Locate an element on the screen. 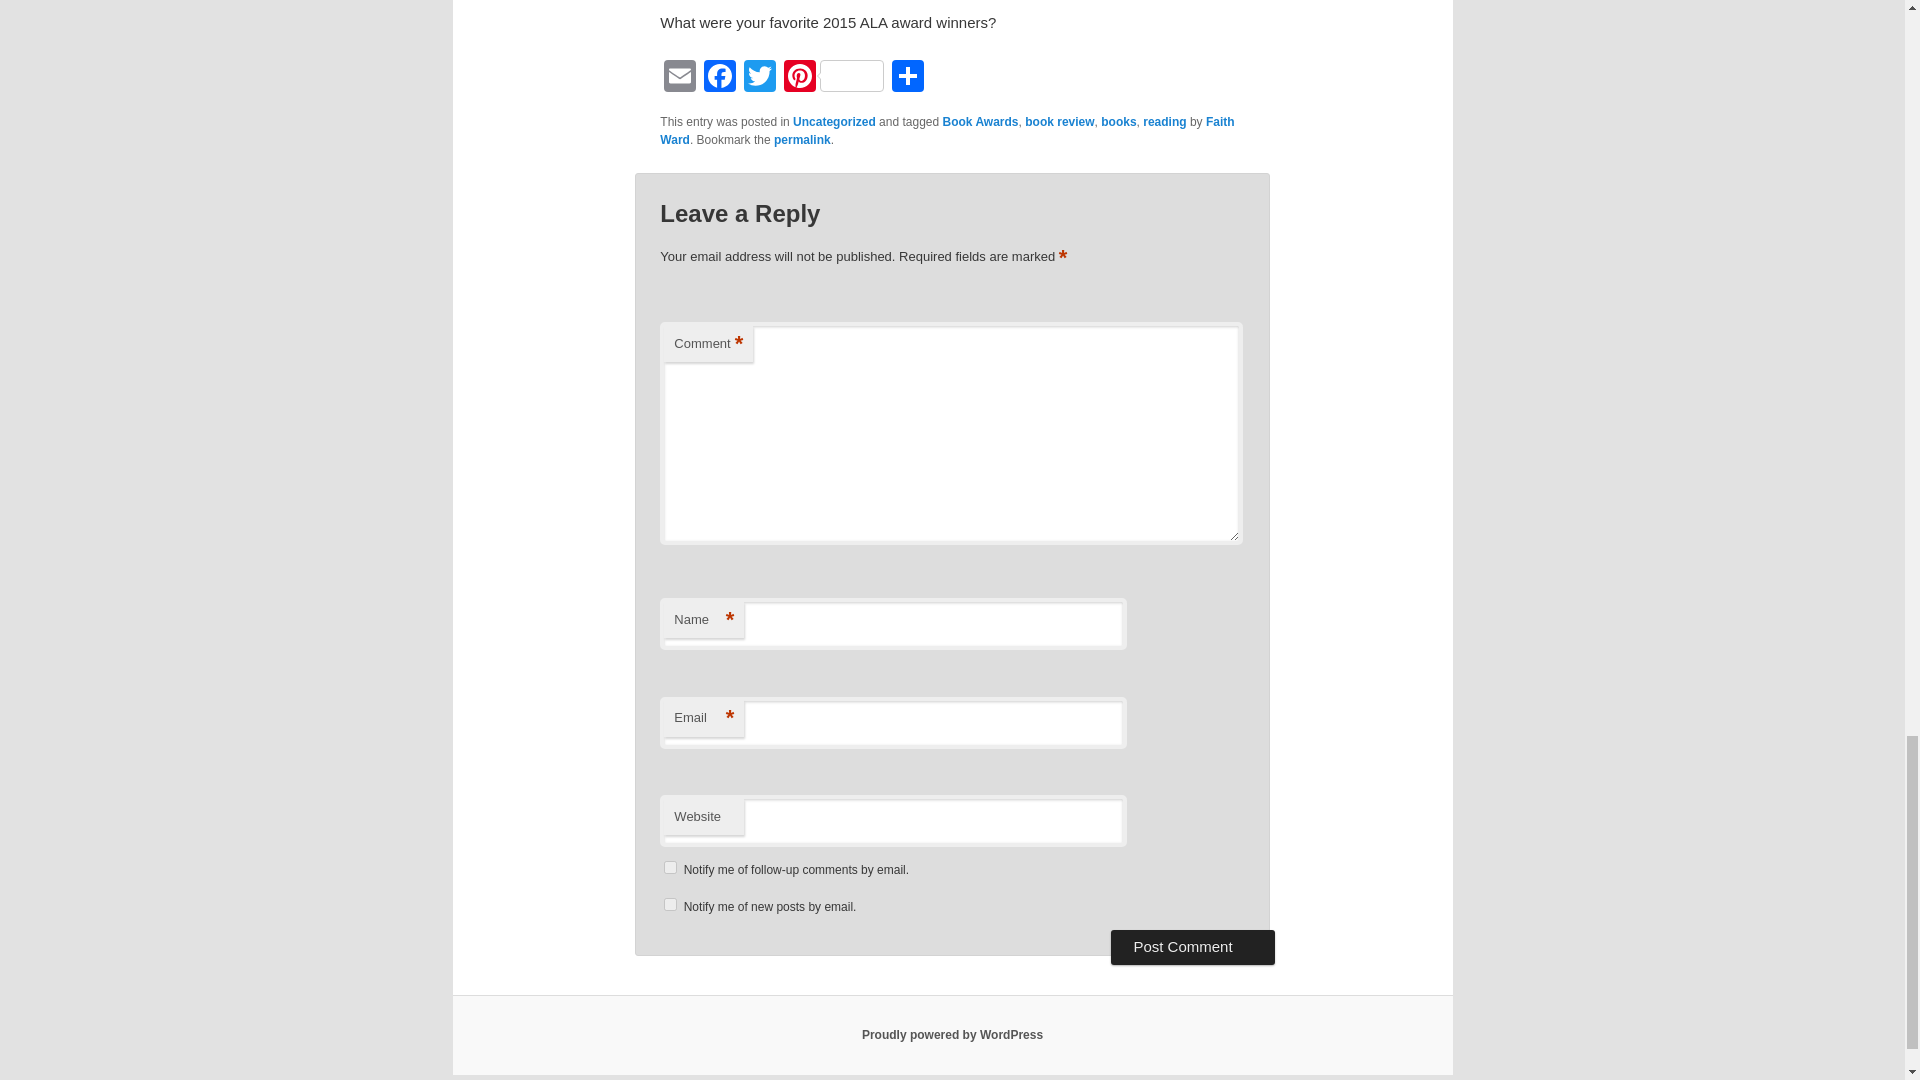 Image resolution: width=1920 pixels, height=1080 pixels. permalink is located at coordinates (802, 139).